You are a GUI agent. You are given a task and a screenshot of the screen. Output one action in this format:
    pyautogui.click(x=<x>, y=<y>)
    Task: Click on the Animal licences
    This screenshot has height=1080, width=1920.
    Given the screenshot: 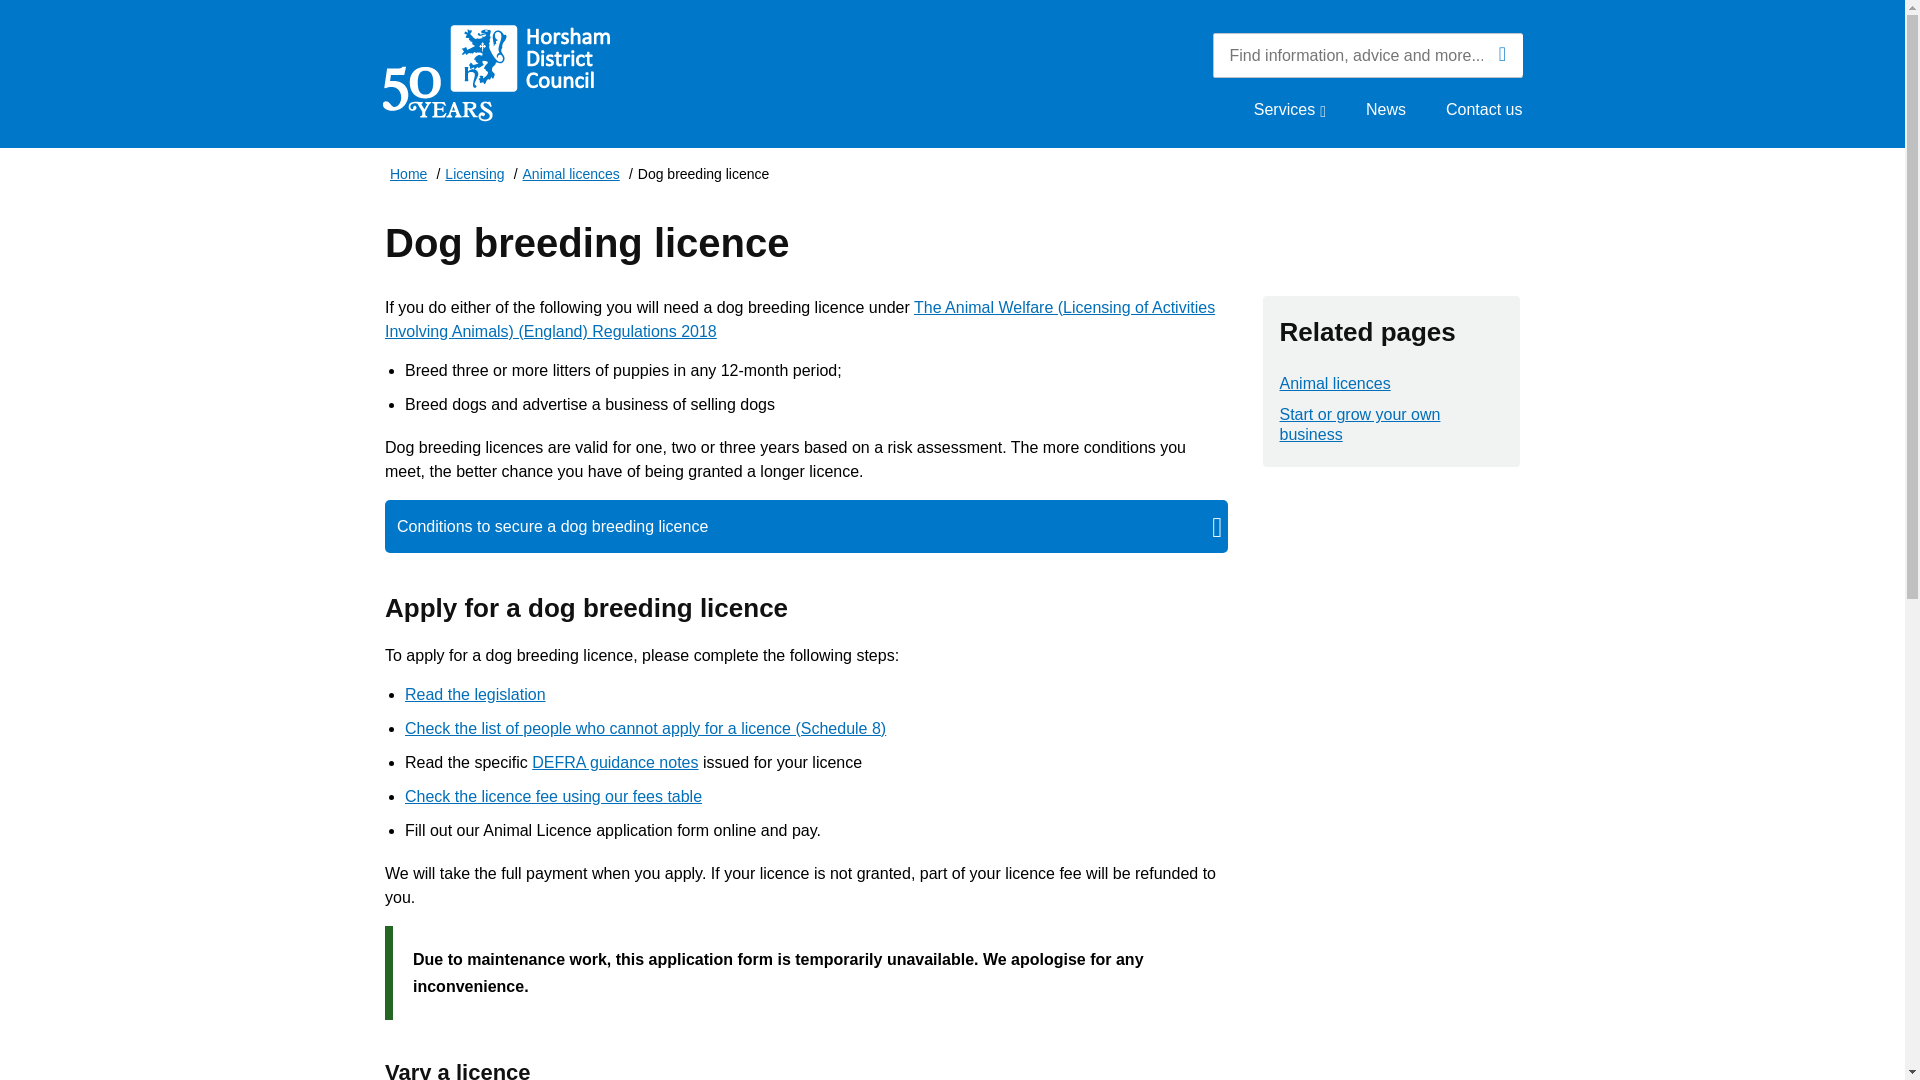 What is the action you would take?
    pyautogui.click(x=571, y=176)
    